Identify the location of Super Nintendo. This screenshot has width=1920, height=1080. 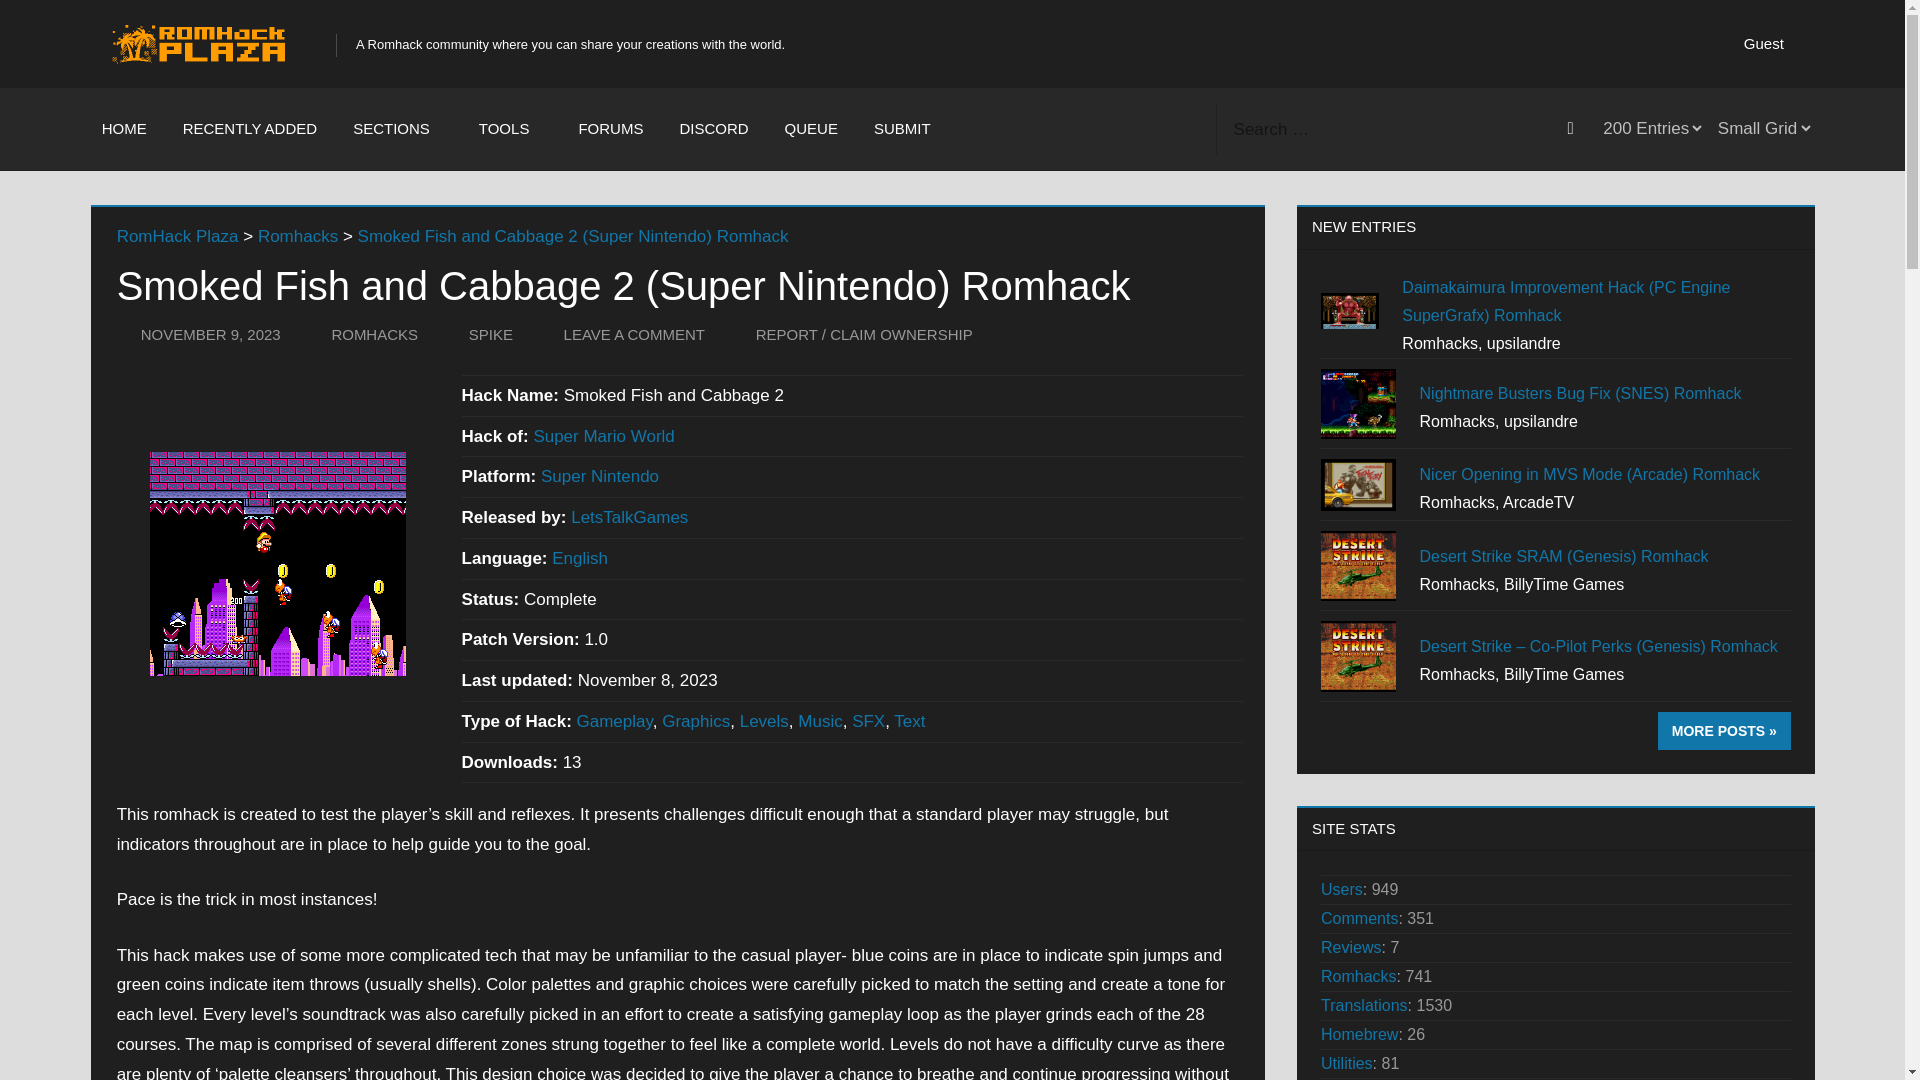
(600, 477).